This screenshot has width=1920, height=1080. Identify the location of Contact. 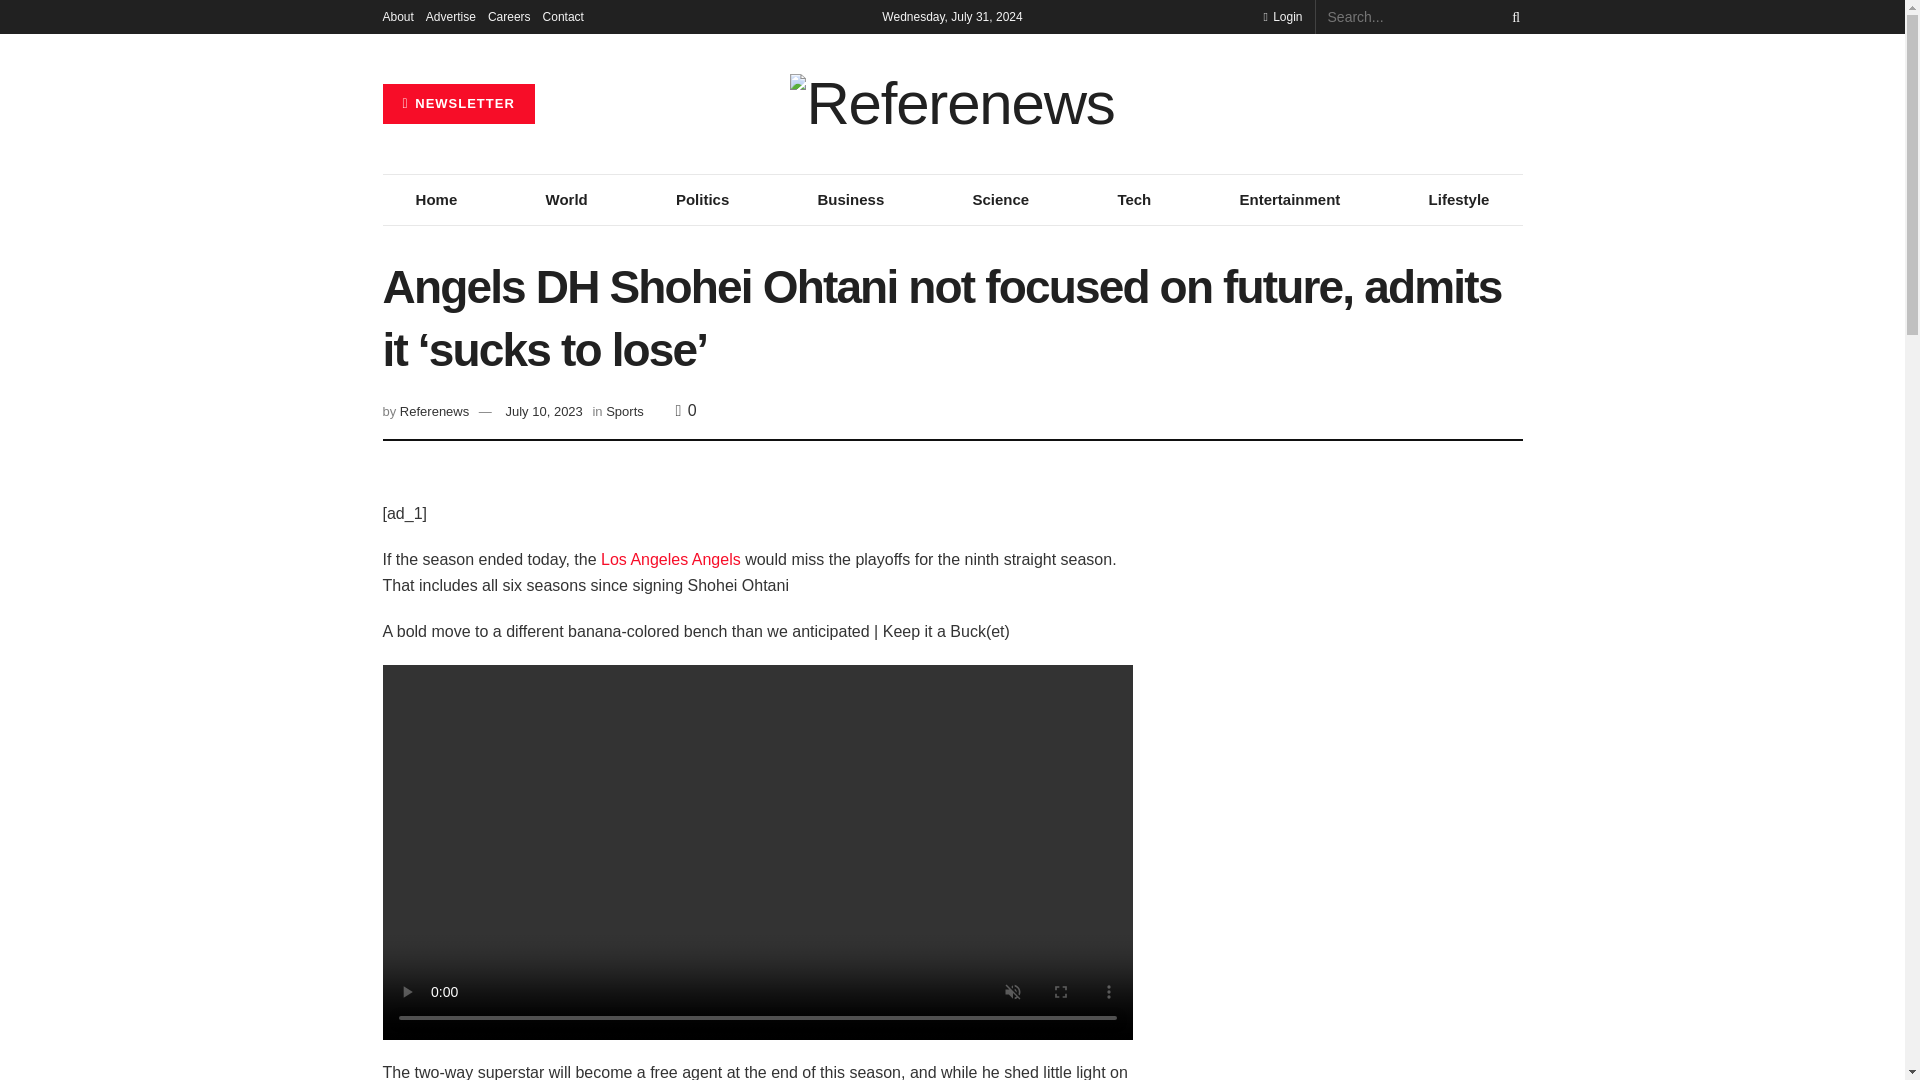
(563, 16).